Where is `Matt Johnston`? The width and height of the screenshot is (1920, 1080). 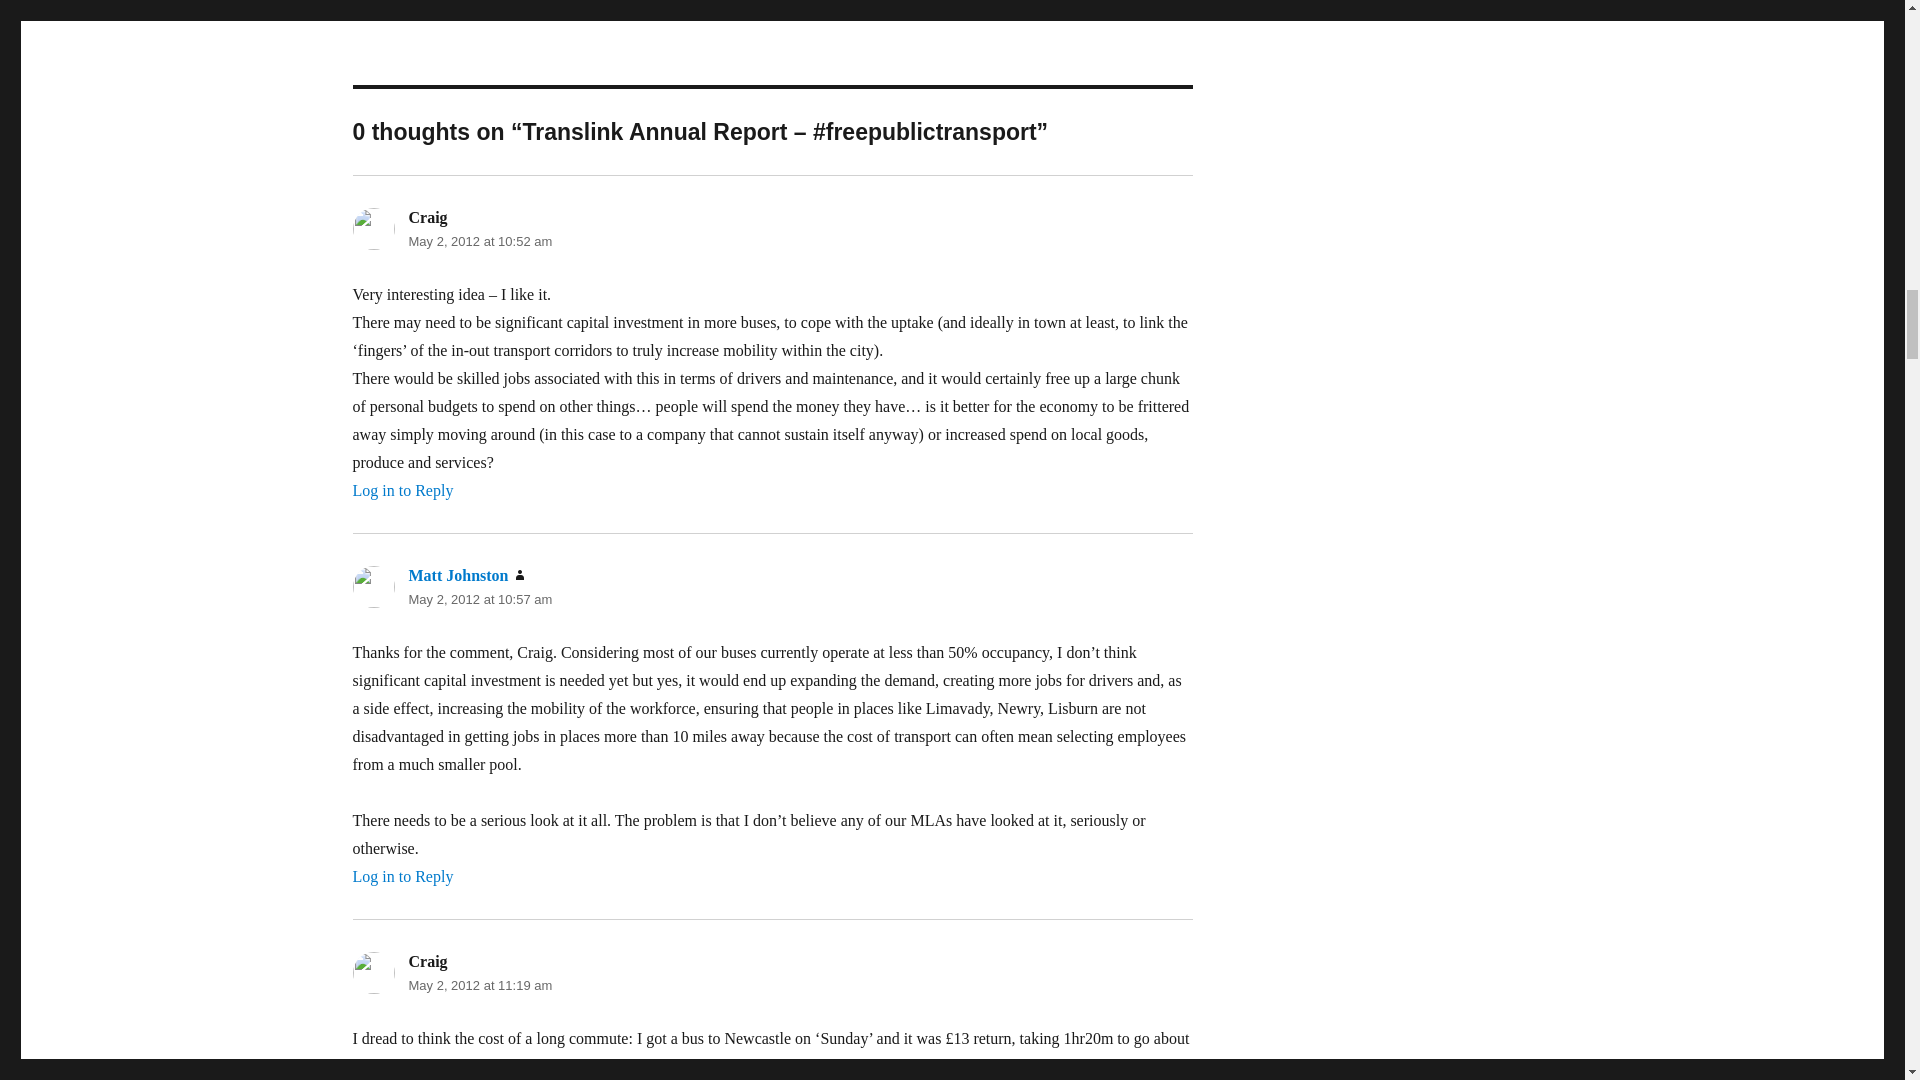
Matt Johnston is located at coordinates (458, 576).